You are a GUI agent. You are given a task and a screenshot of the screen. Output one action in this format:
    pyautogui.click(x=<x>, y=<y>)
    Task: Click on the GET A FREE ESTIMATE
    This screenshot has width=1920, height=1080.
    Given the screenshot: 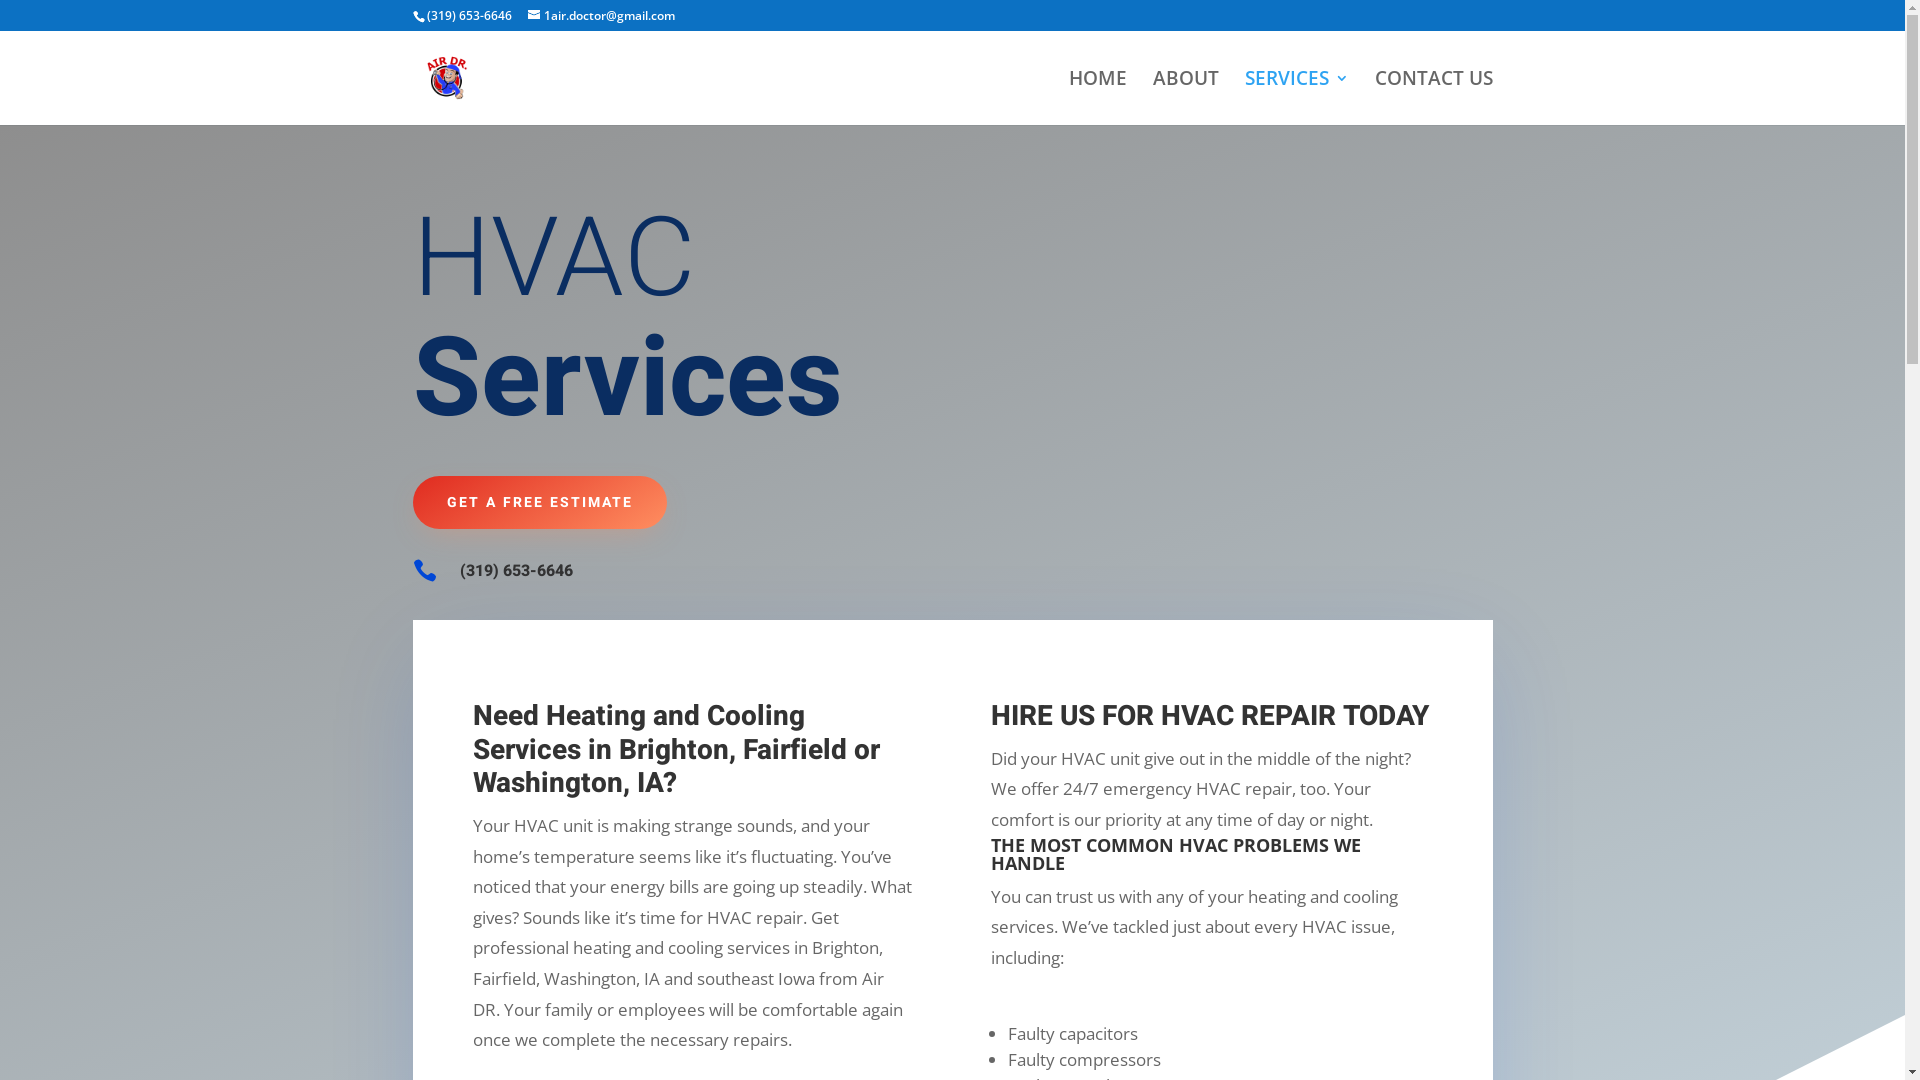 What is the action you would take?
    pyautogui.click(x=539, y=503)
    